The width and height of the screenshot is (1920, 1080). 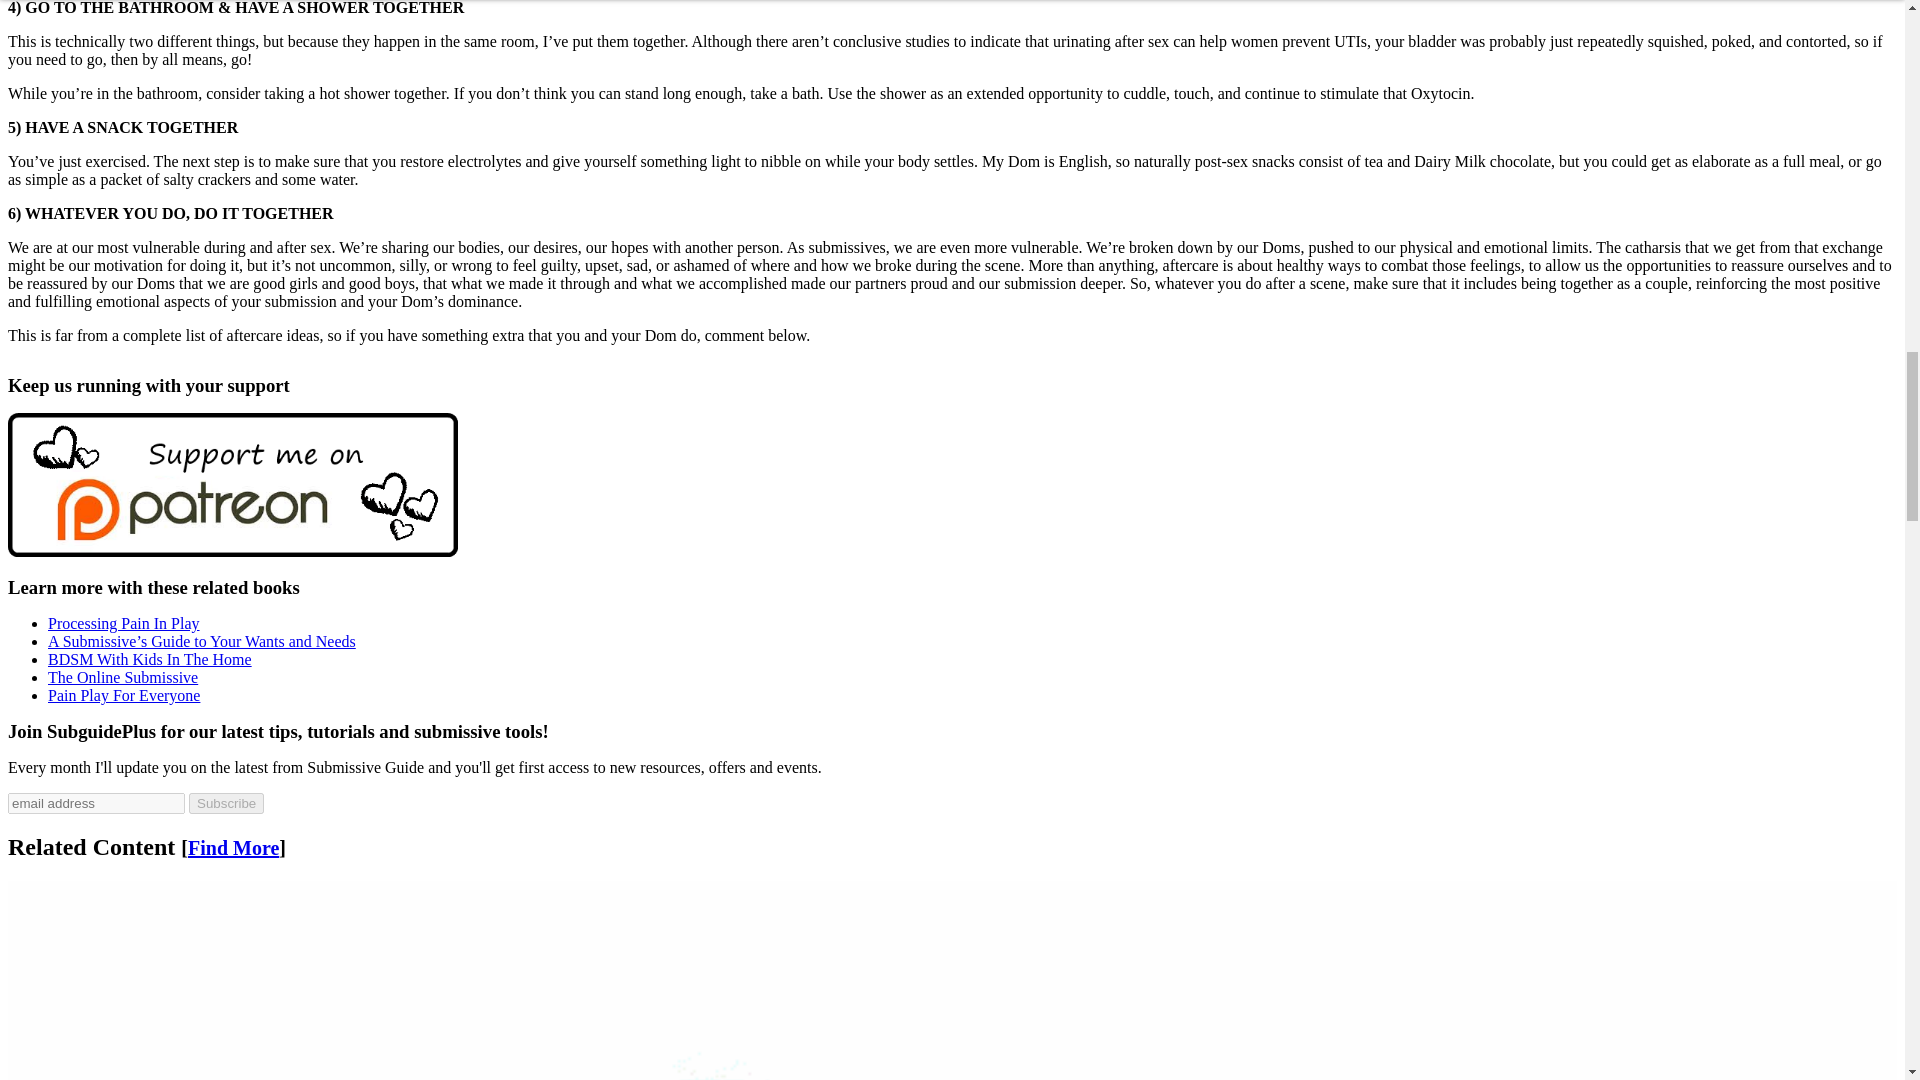 What do you see at coordinates (150, 660) in the screenshot?
I see `BDSM With Kids In The Home` at bounding box center [150, 660].